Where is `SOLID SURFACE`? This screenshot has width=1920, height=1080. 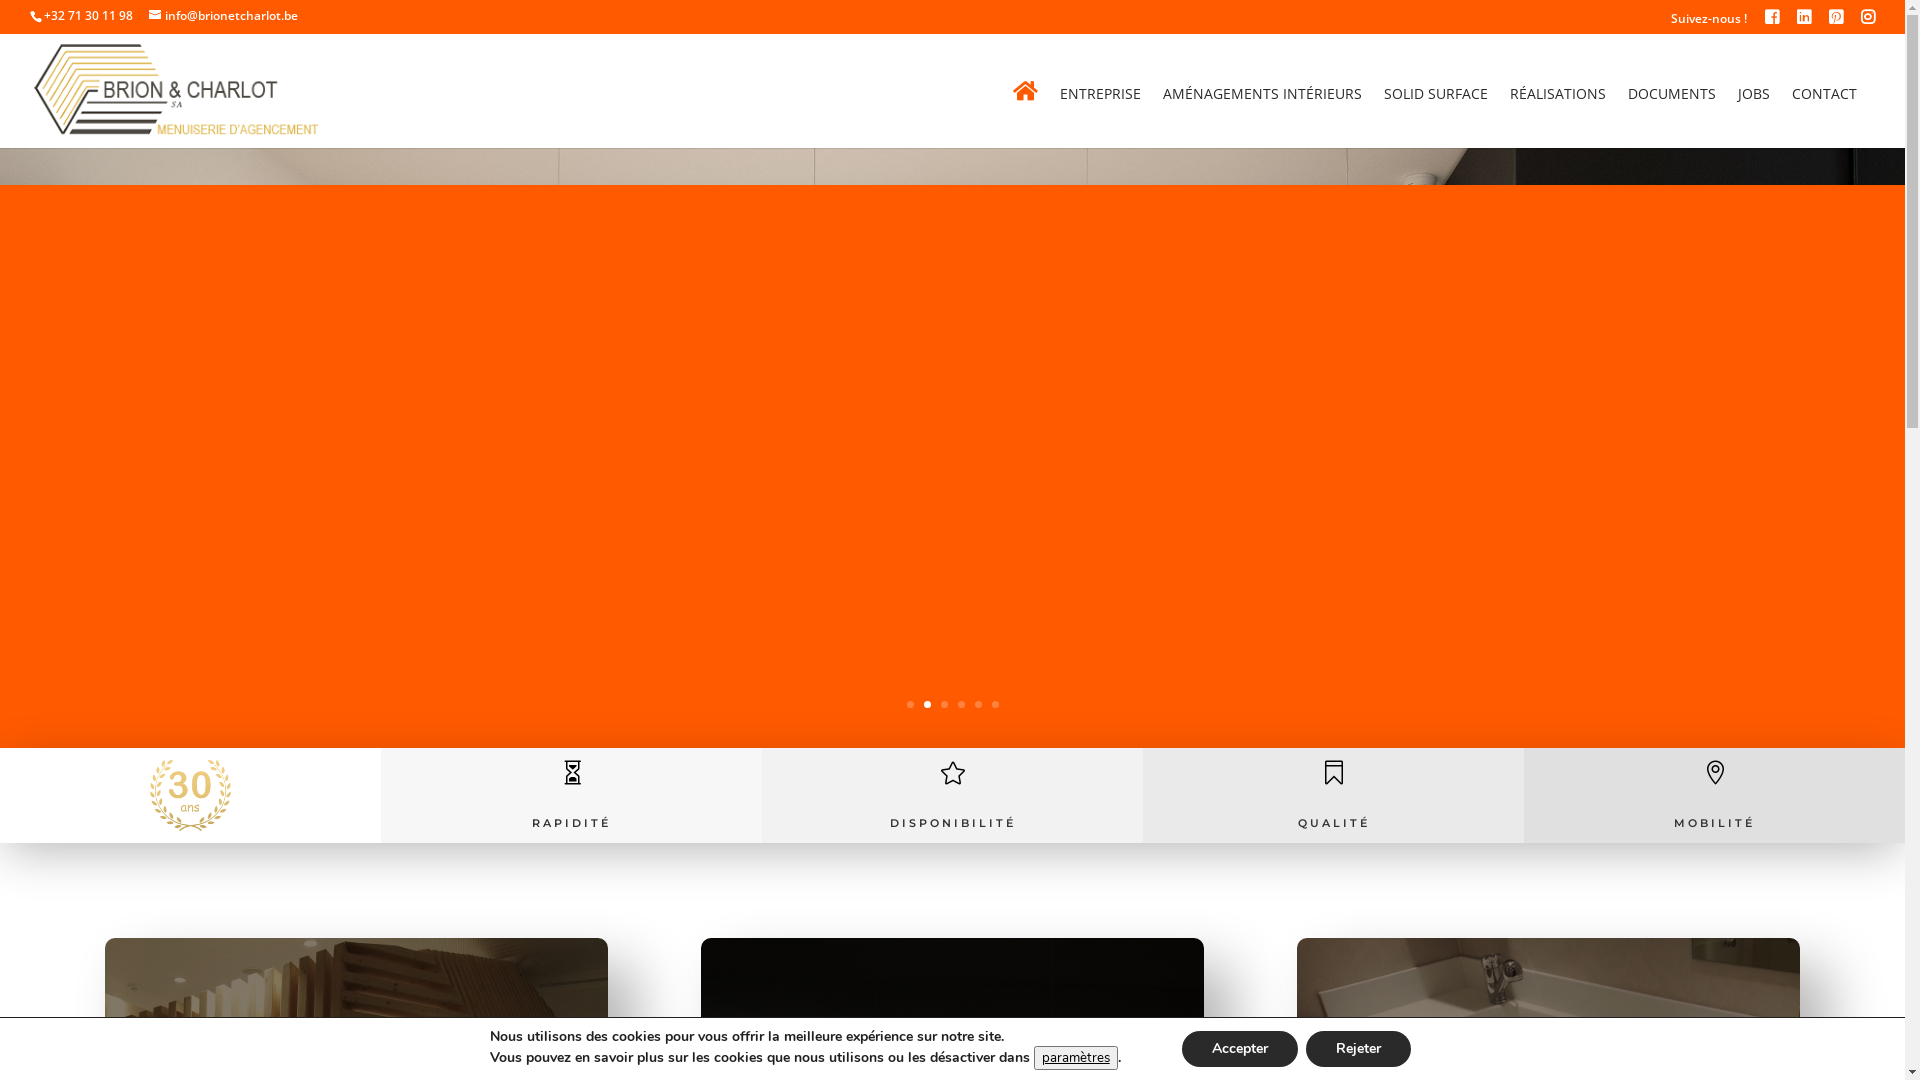 SOLID SURFACE is located at coordinates (1436, 117).